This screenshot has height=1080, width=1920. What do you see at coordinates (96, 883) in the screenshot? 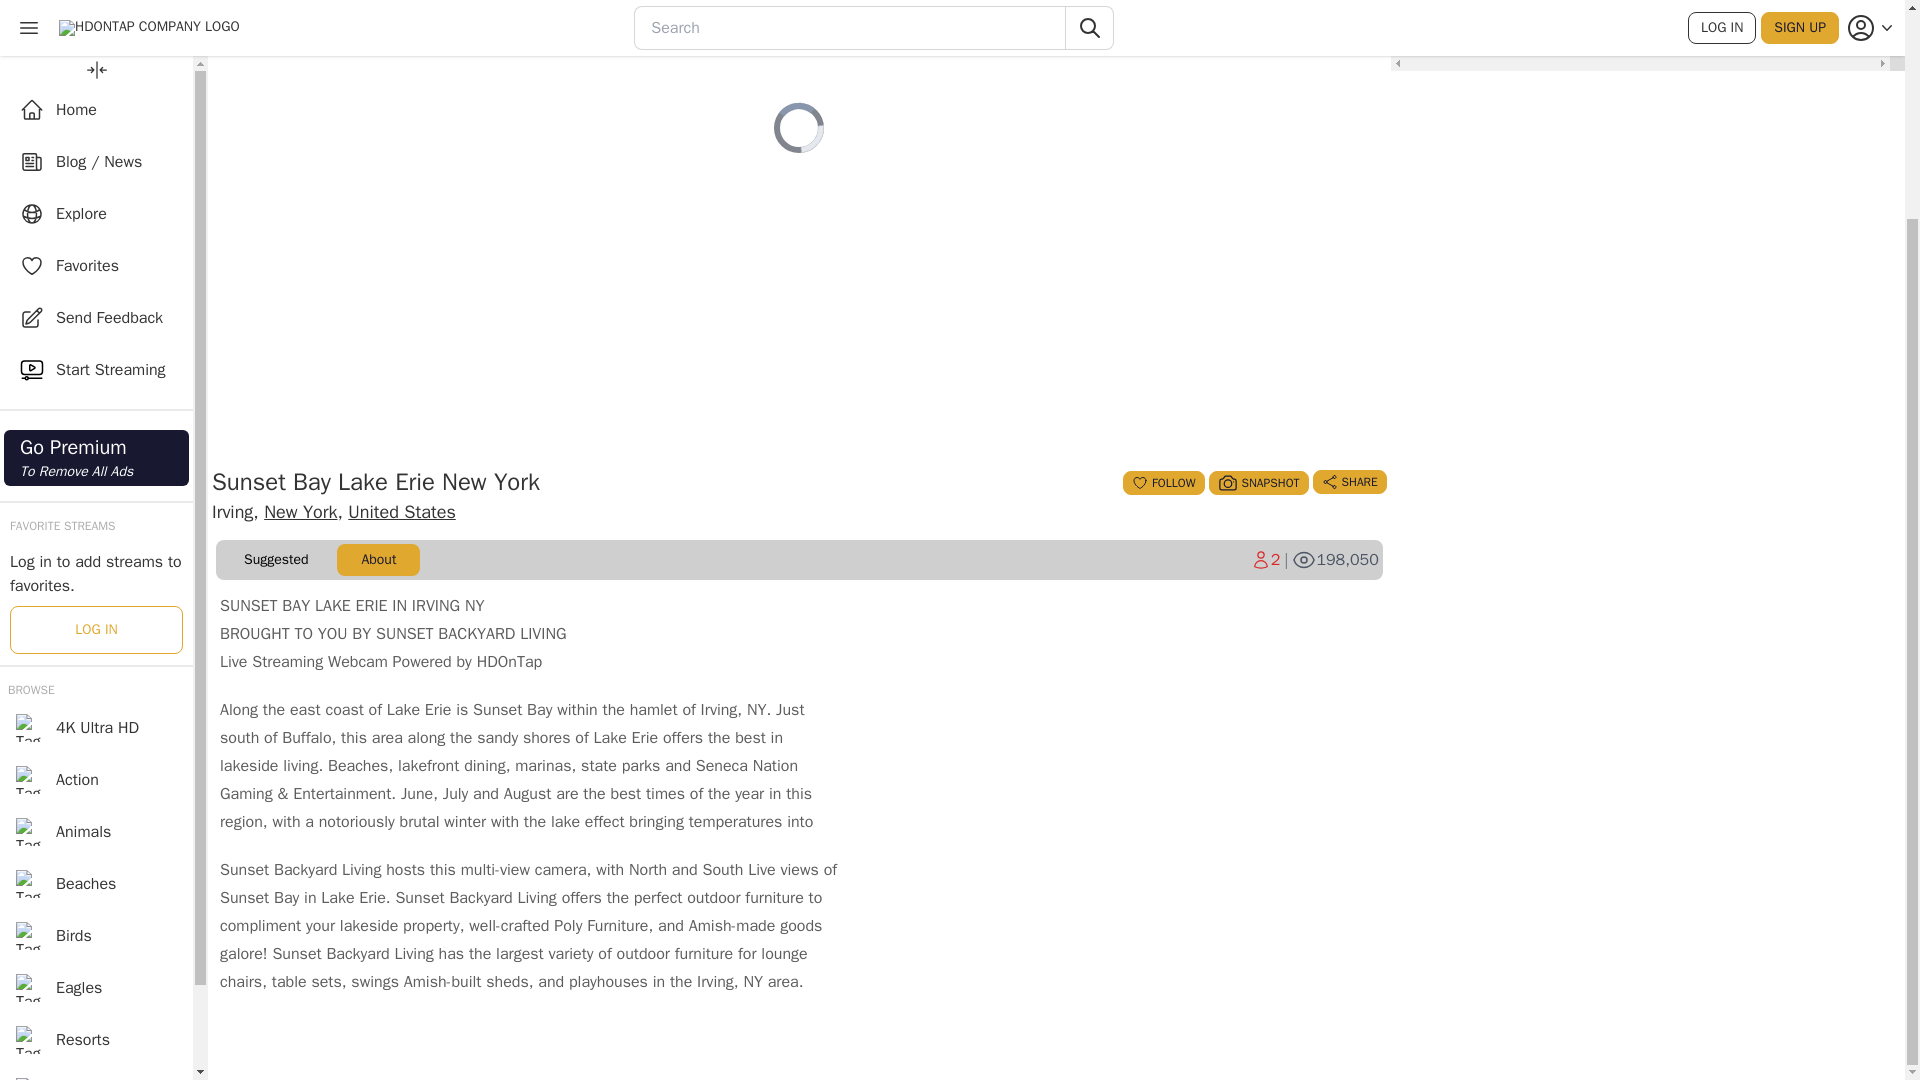
I see `Surf` at bounding box center [96, 883].